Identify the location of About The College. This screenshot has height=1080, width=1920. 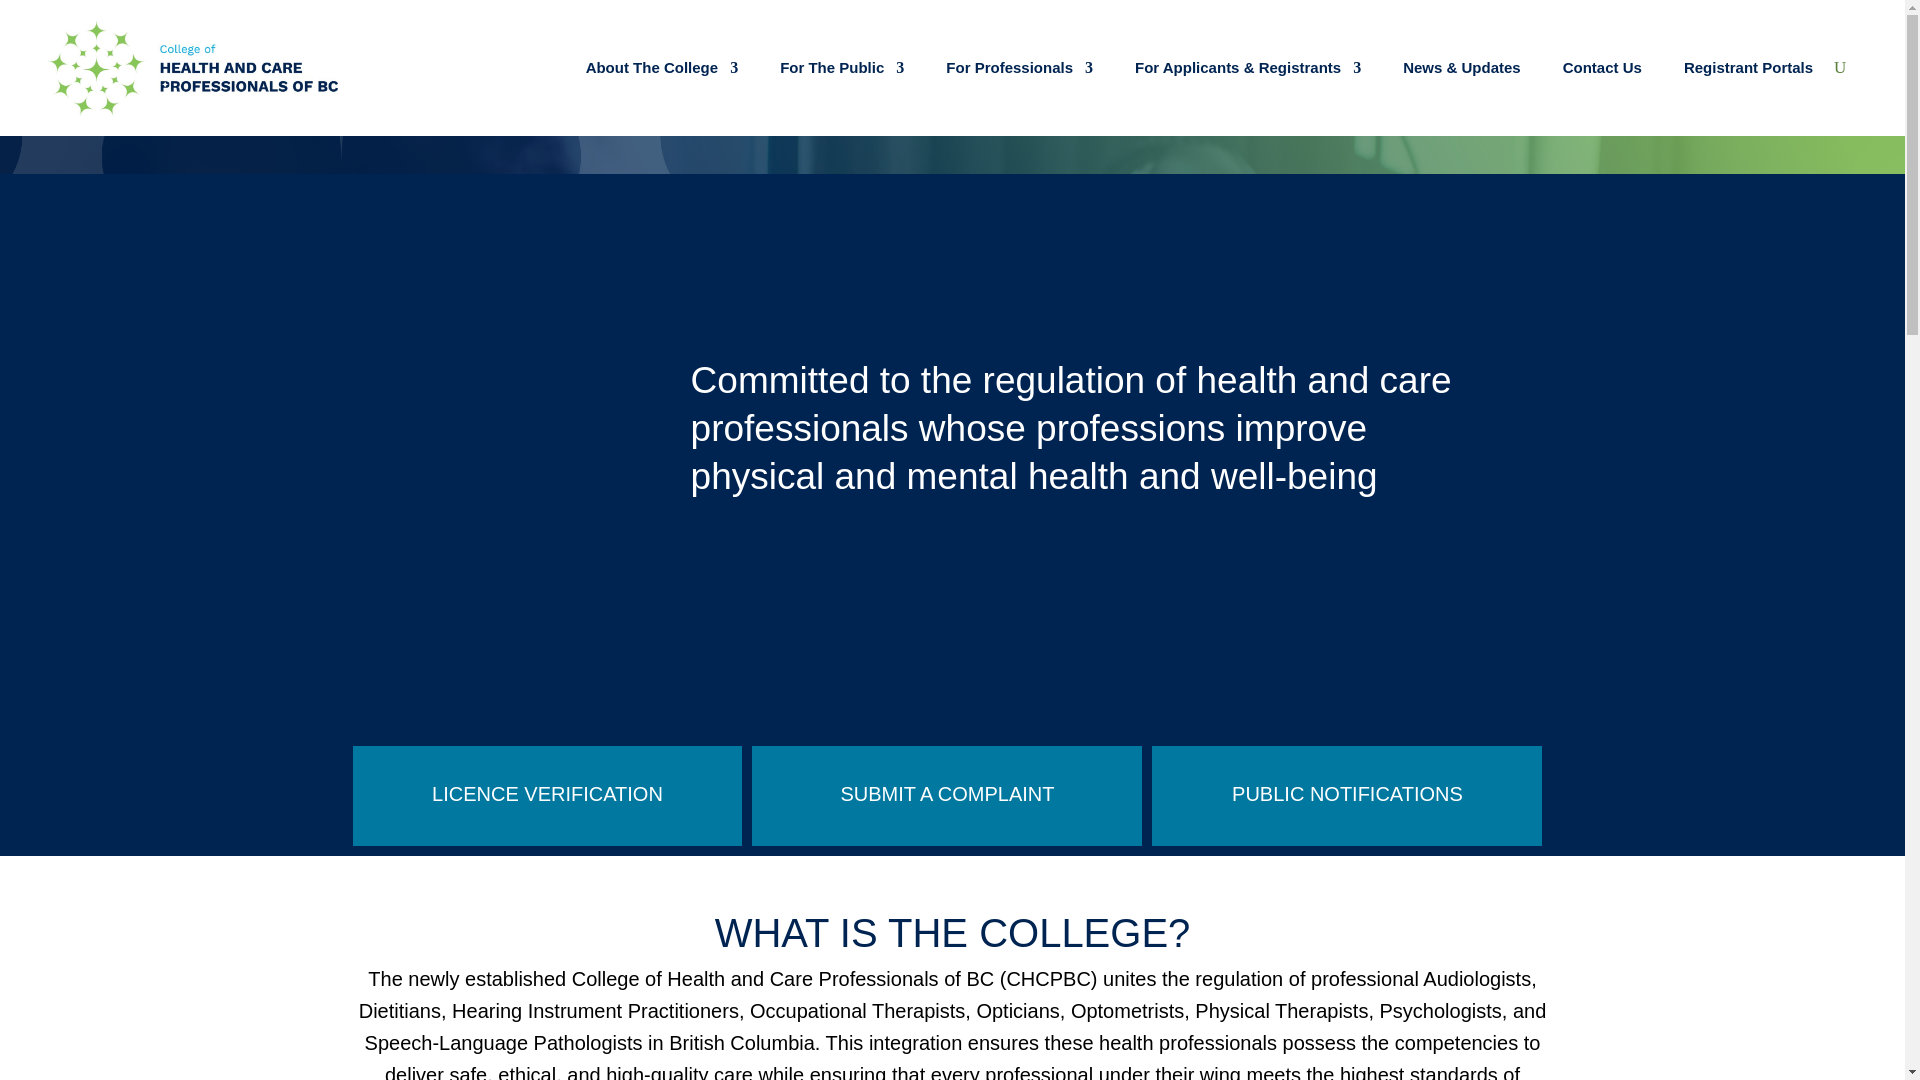
(662, 68).